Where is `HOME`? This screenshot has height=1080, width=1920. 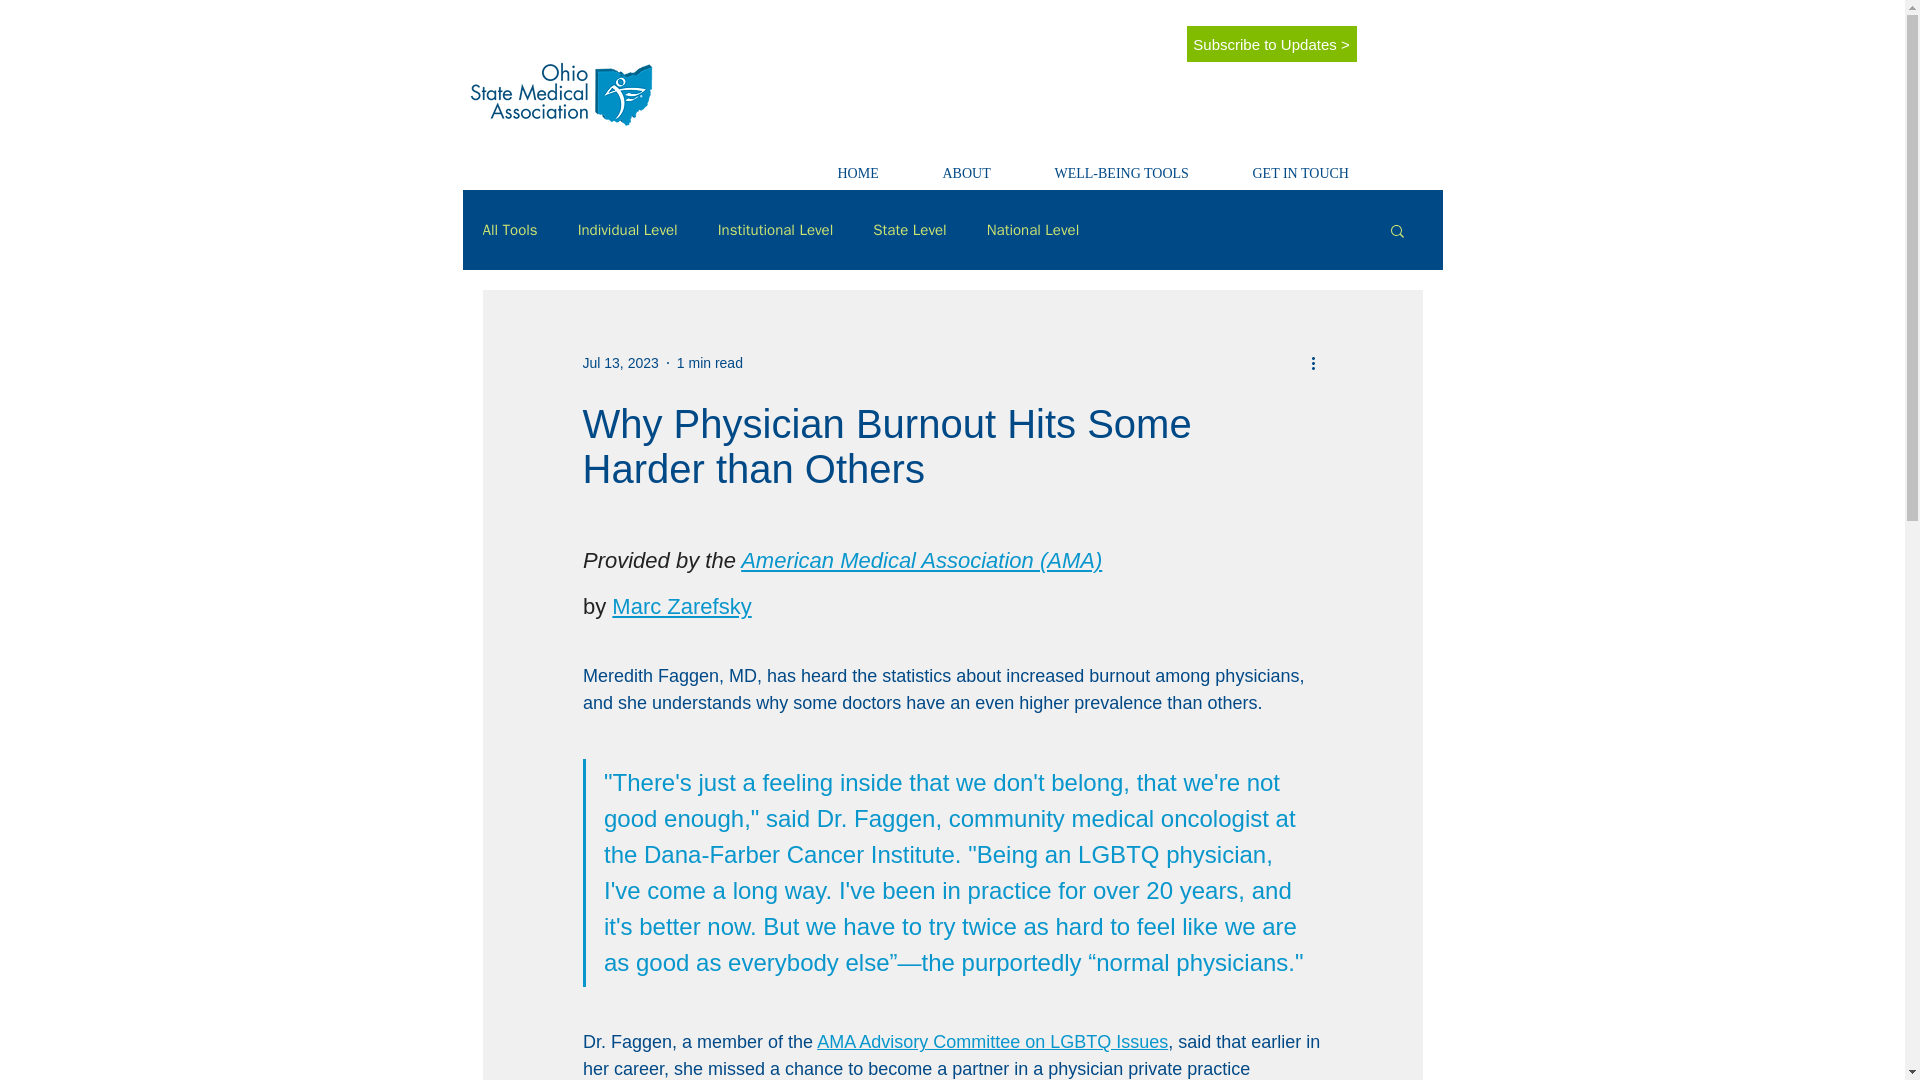
HOME is located at coordinates (876, 165).